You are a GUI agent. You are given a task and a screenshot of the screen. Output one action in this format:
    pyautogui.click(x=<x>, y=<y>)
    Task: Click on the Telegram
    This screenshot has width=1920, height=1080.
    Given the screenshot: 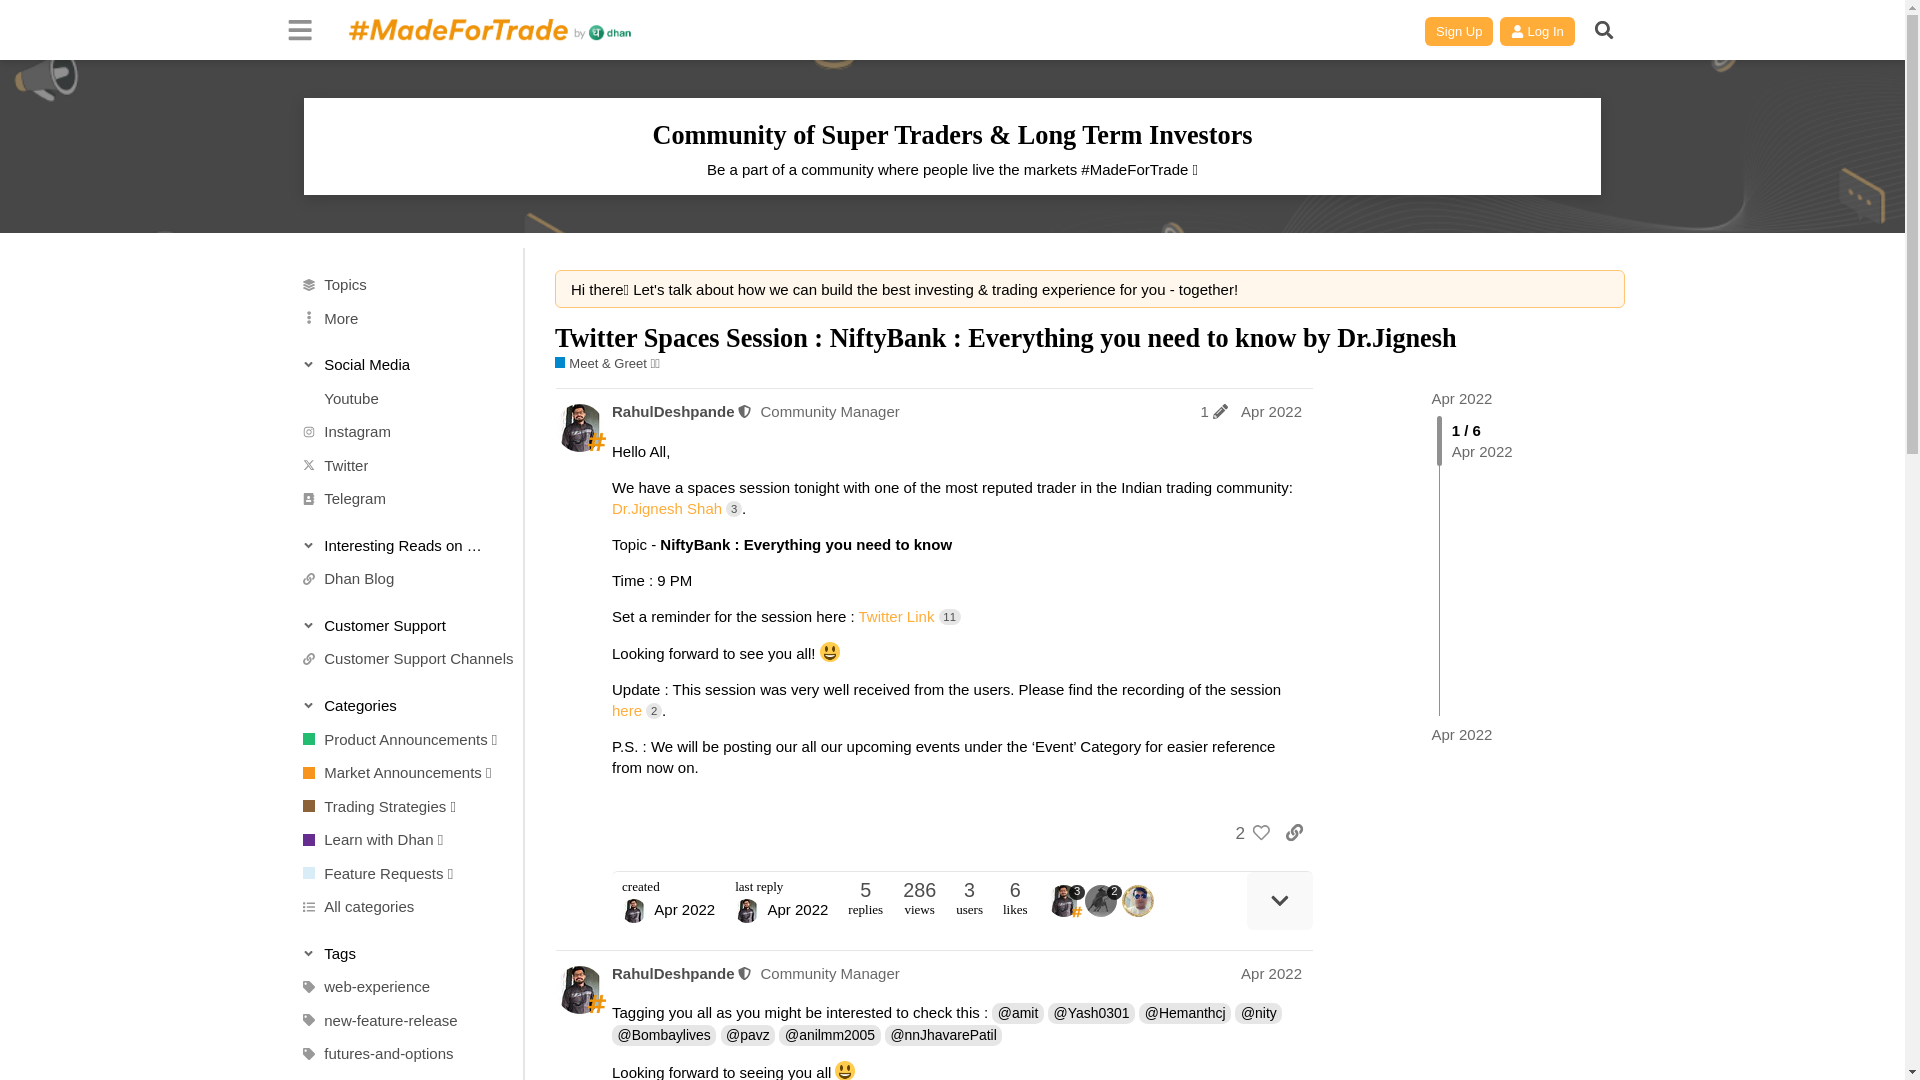 What is the action you would take?
    pyautogui.click(x=396, y=498)
    